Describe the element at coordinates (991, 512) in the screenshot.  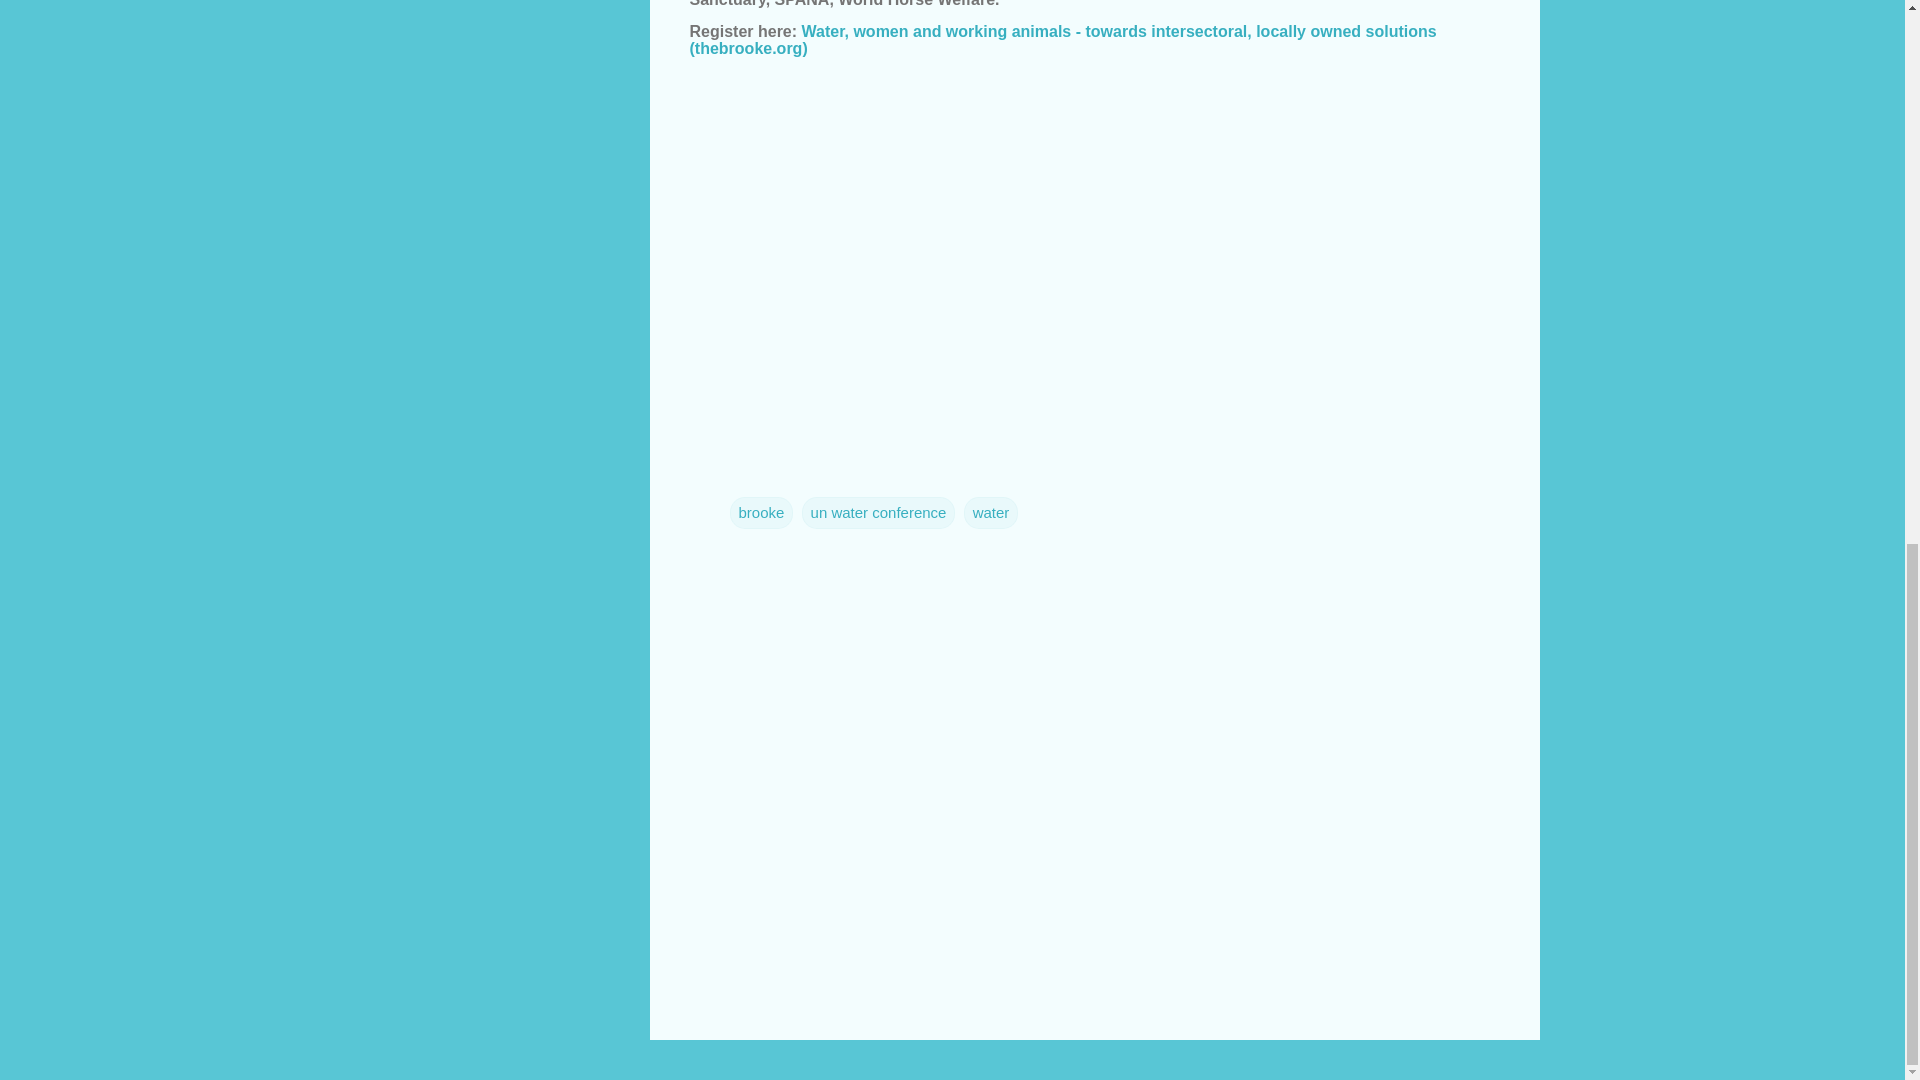
I see `water` at that location.